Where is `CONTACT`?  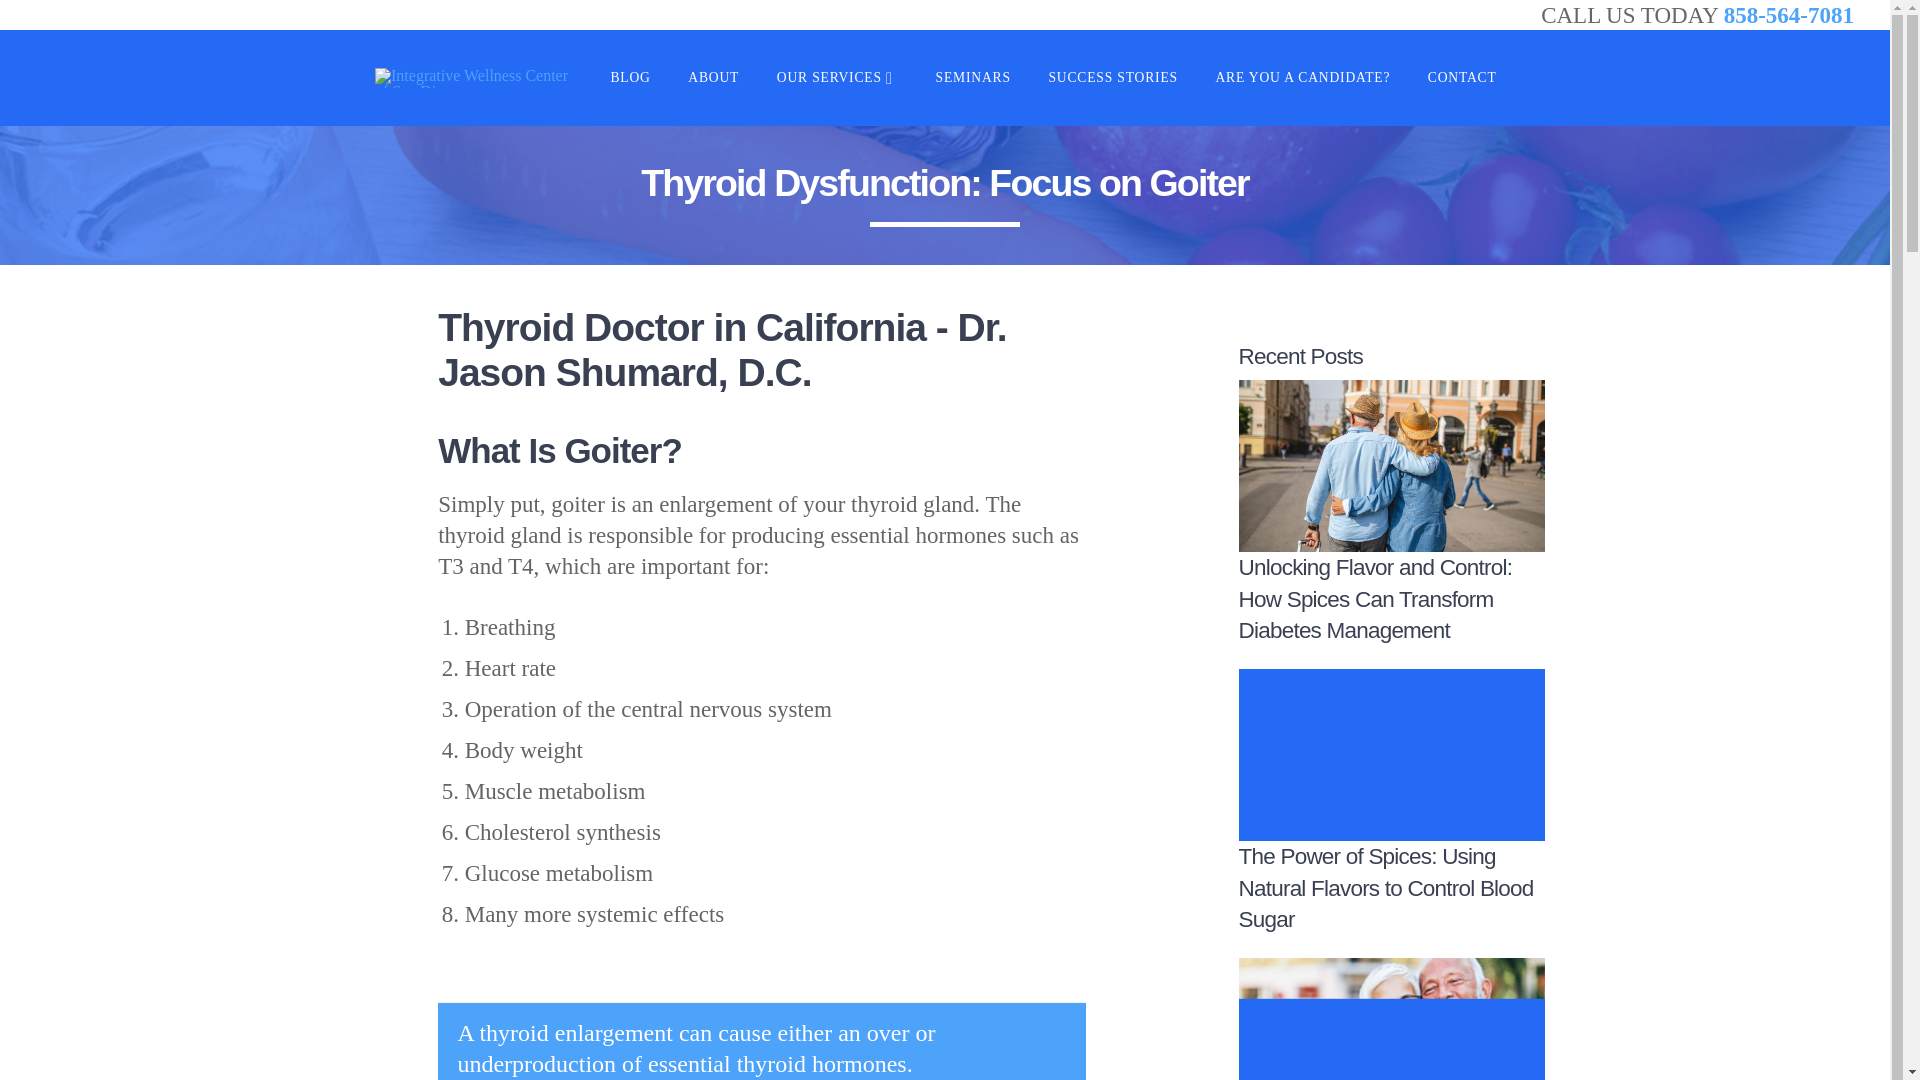
CONTACT is located at coordinates (1462, 78).